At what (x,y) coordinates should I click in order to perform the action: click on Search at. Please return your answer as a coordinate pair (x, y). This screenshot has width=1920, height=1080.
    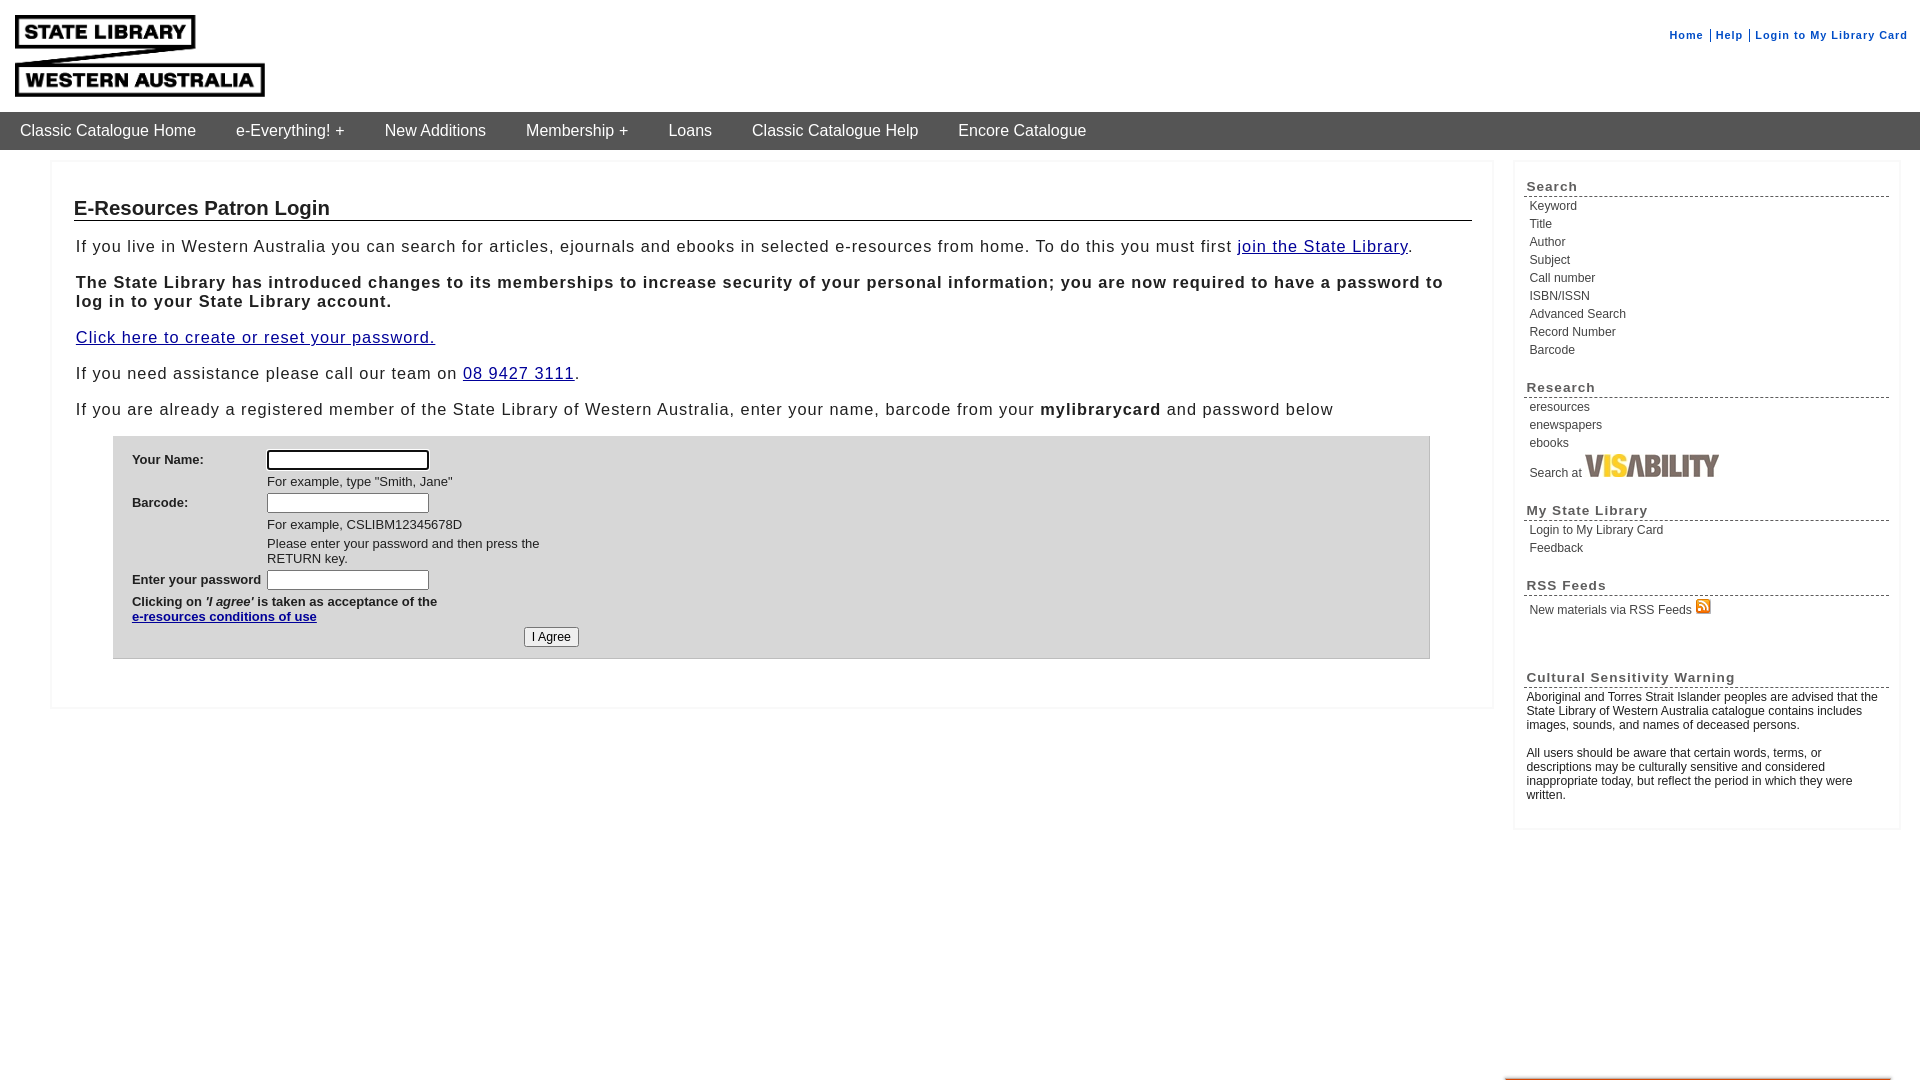
    Looking at the image, I should click on (1708, 467).